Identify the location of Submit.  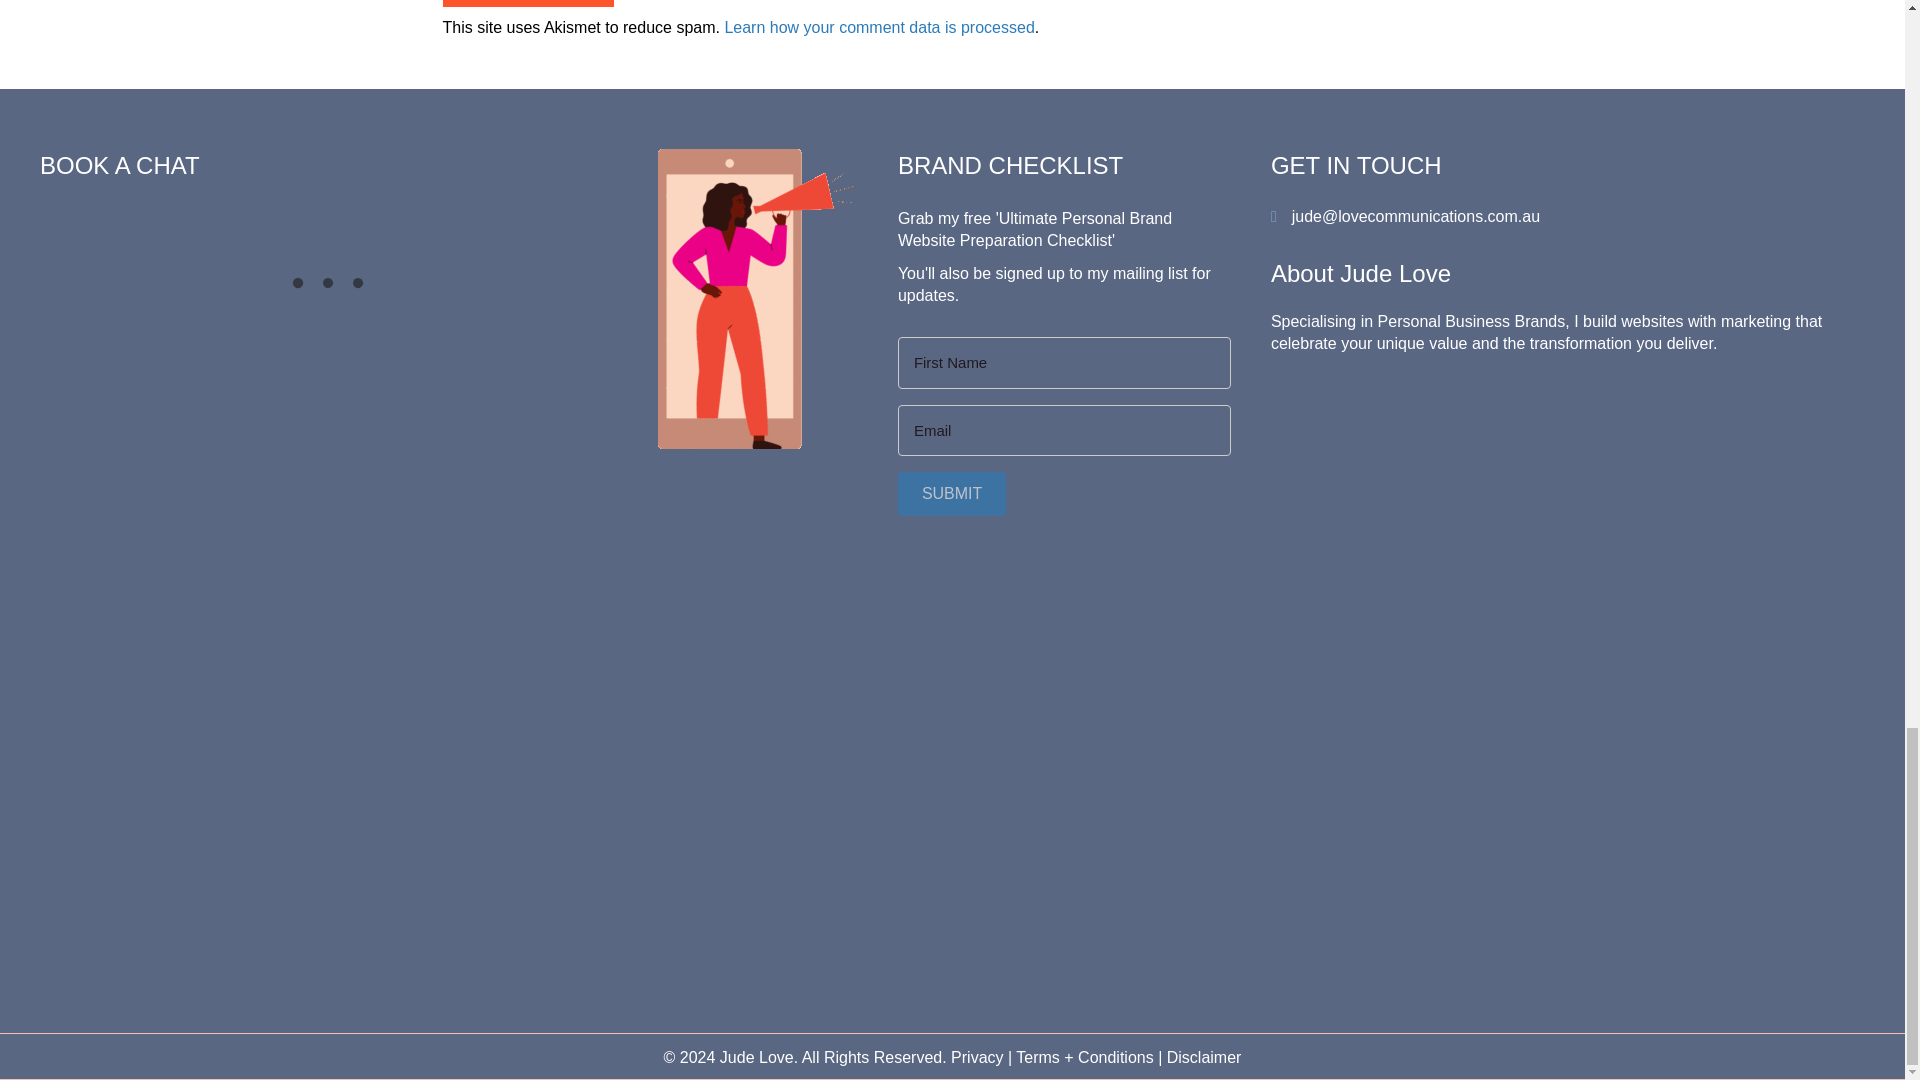
(952, 493).